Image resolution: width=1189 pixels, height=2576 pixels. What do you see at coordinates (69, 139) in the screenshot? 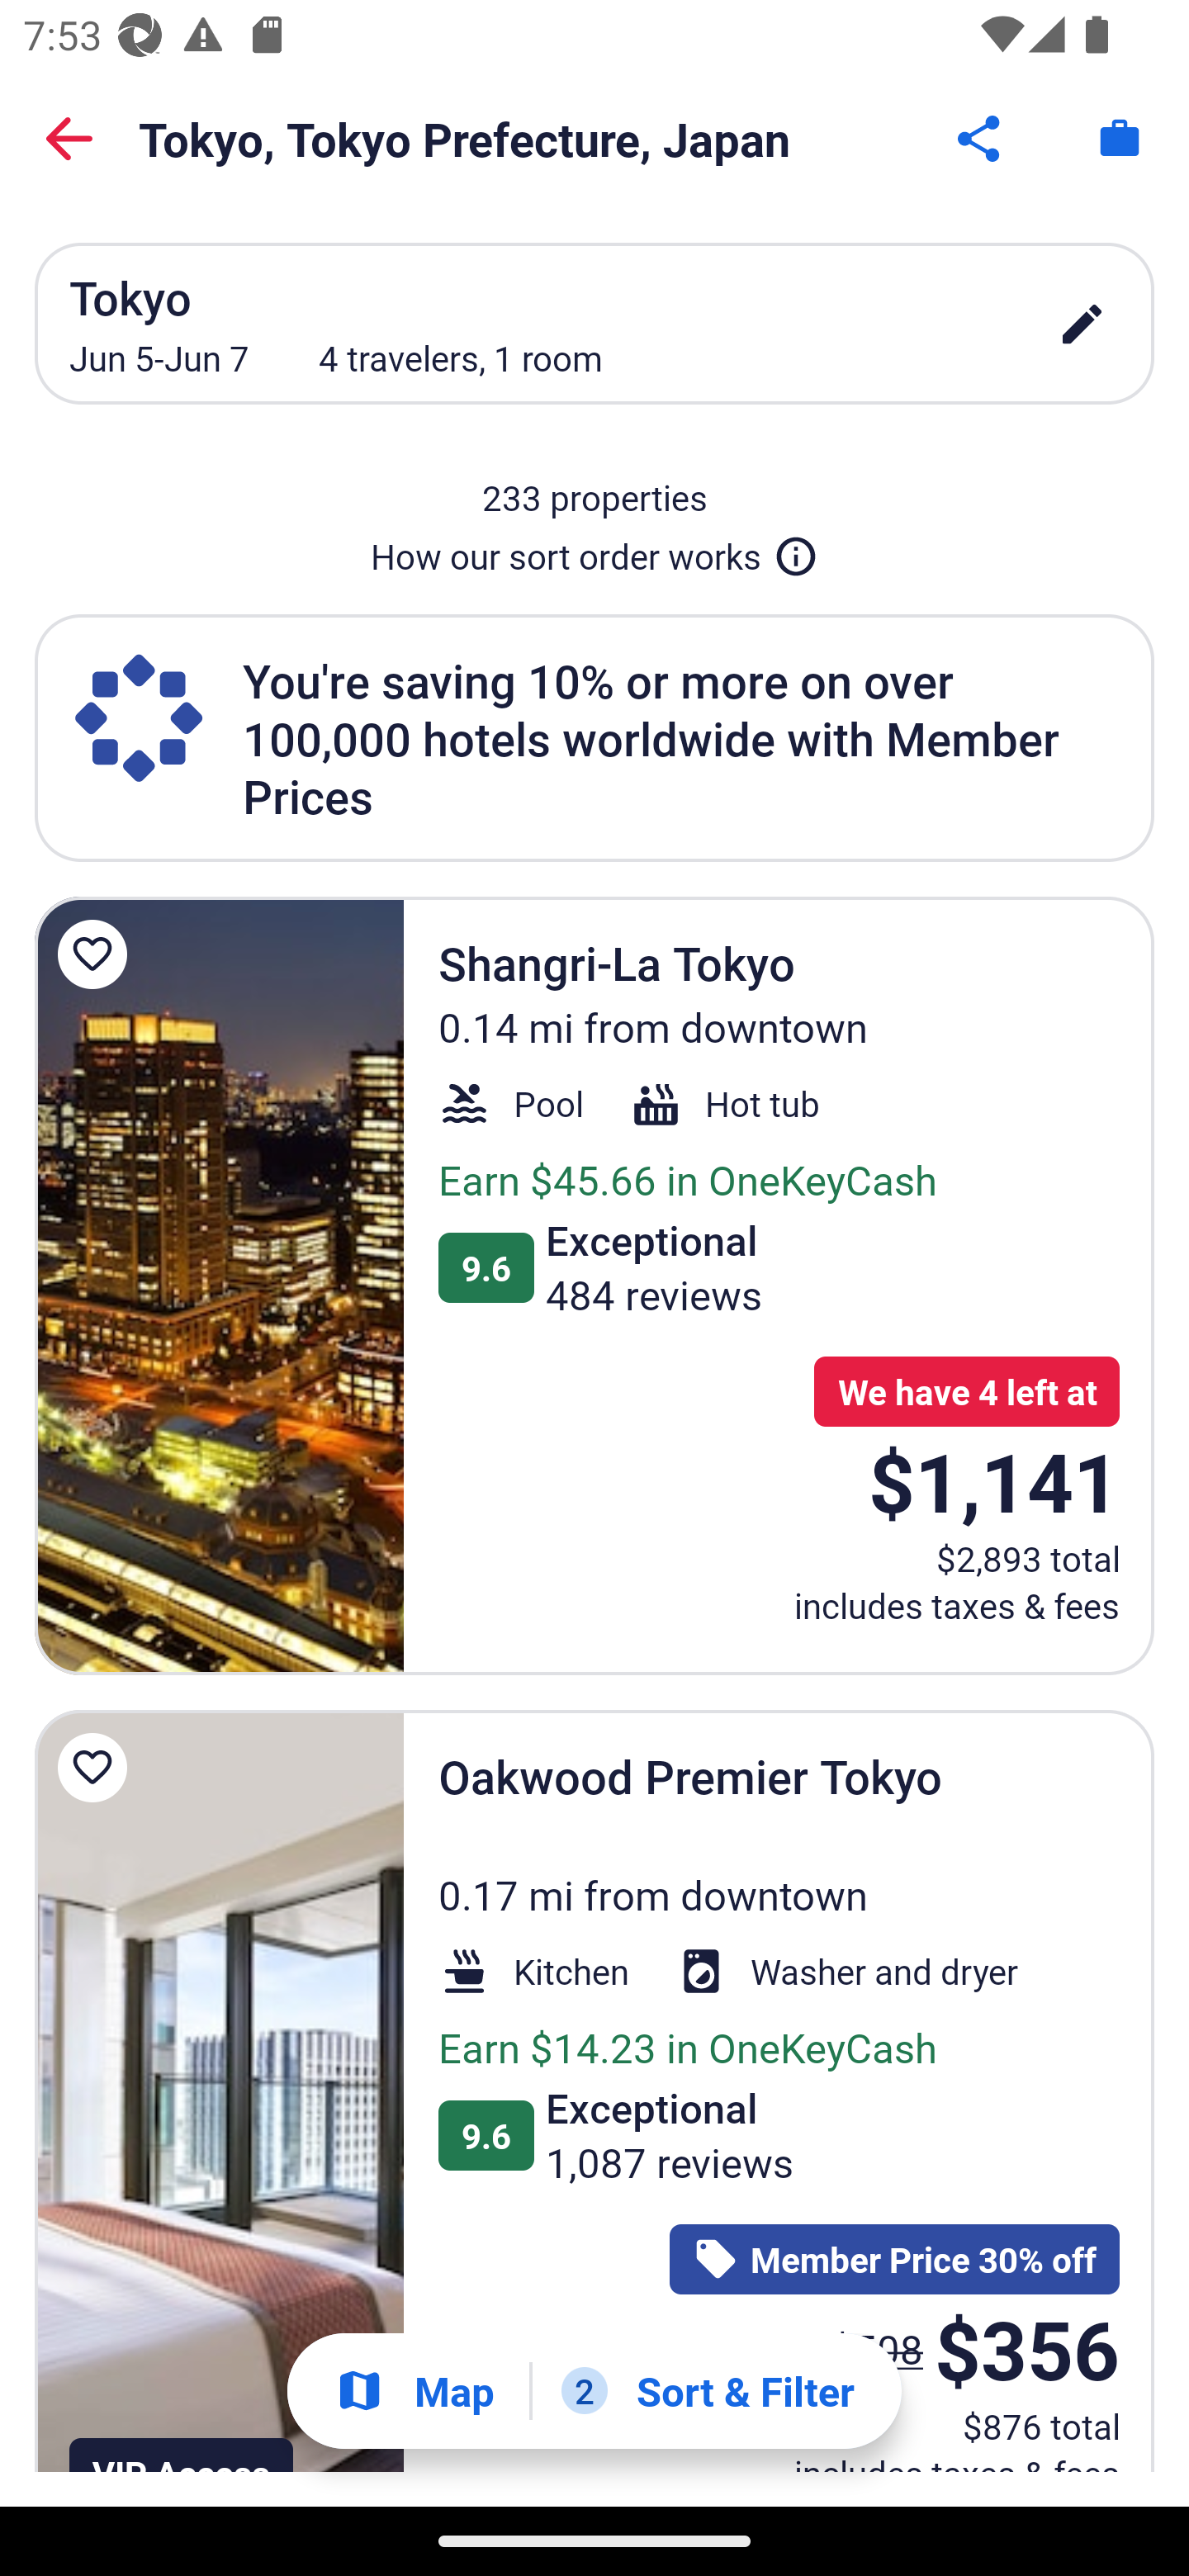
I see `Back` at bounding box center [69, 139].